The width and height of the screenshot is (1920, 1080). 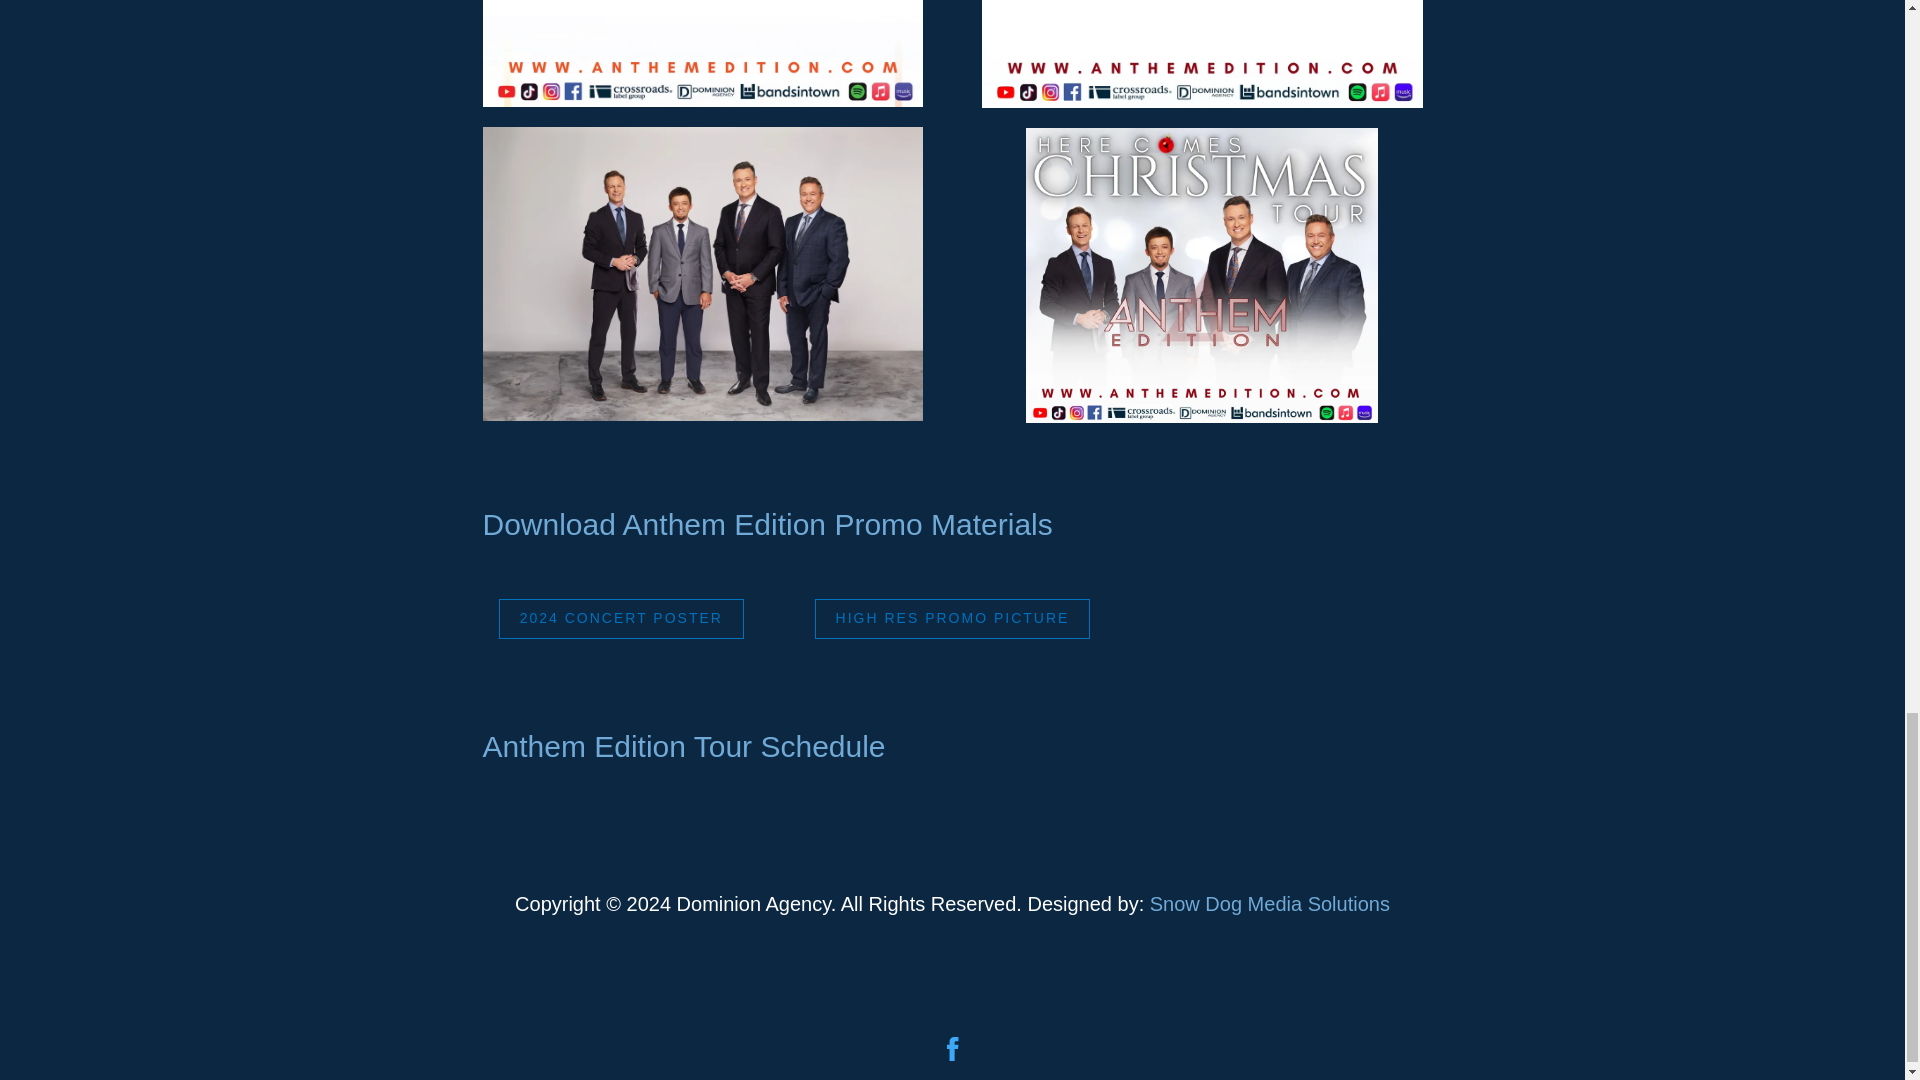 I want to click on 2024 CONCERT POSTER, so click(x=622, y=619).